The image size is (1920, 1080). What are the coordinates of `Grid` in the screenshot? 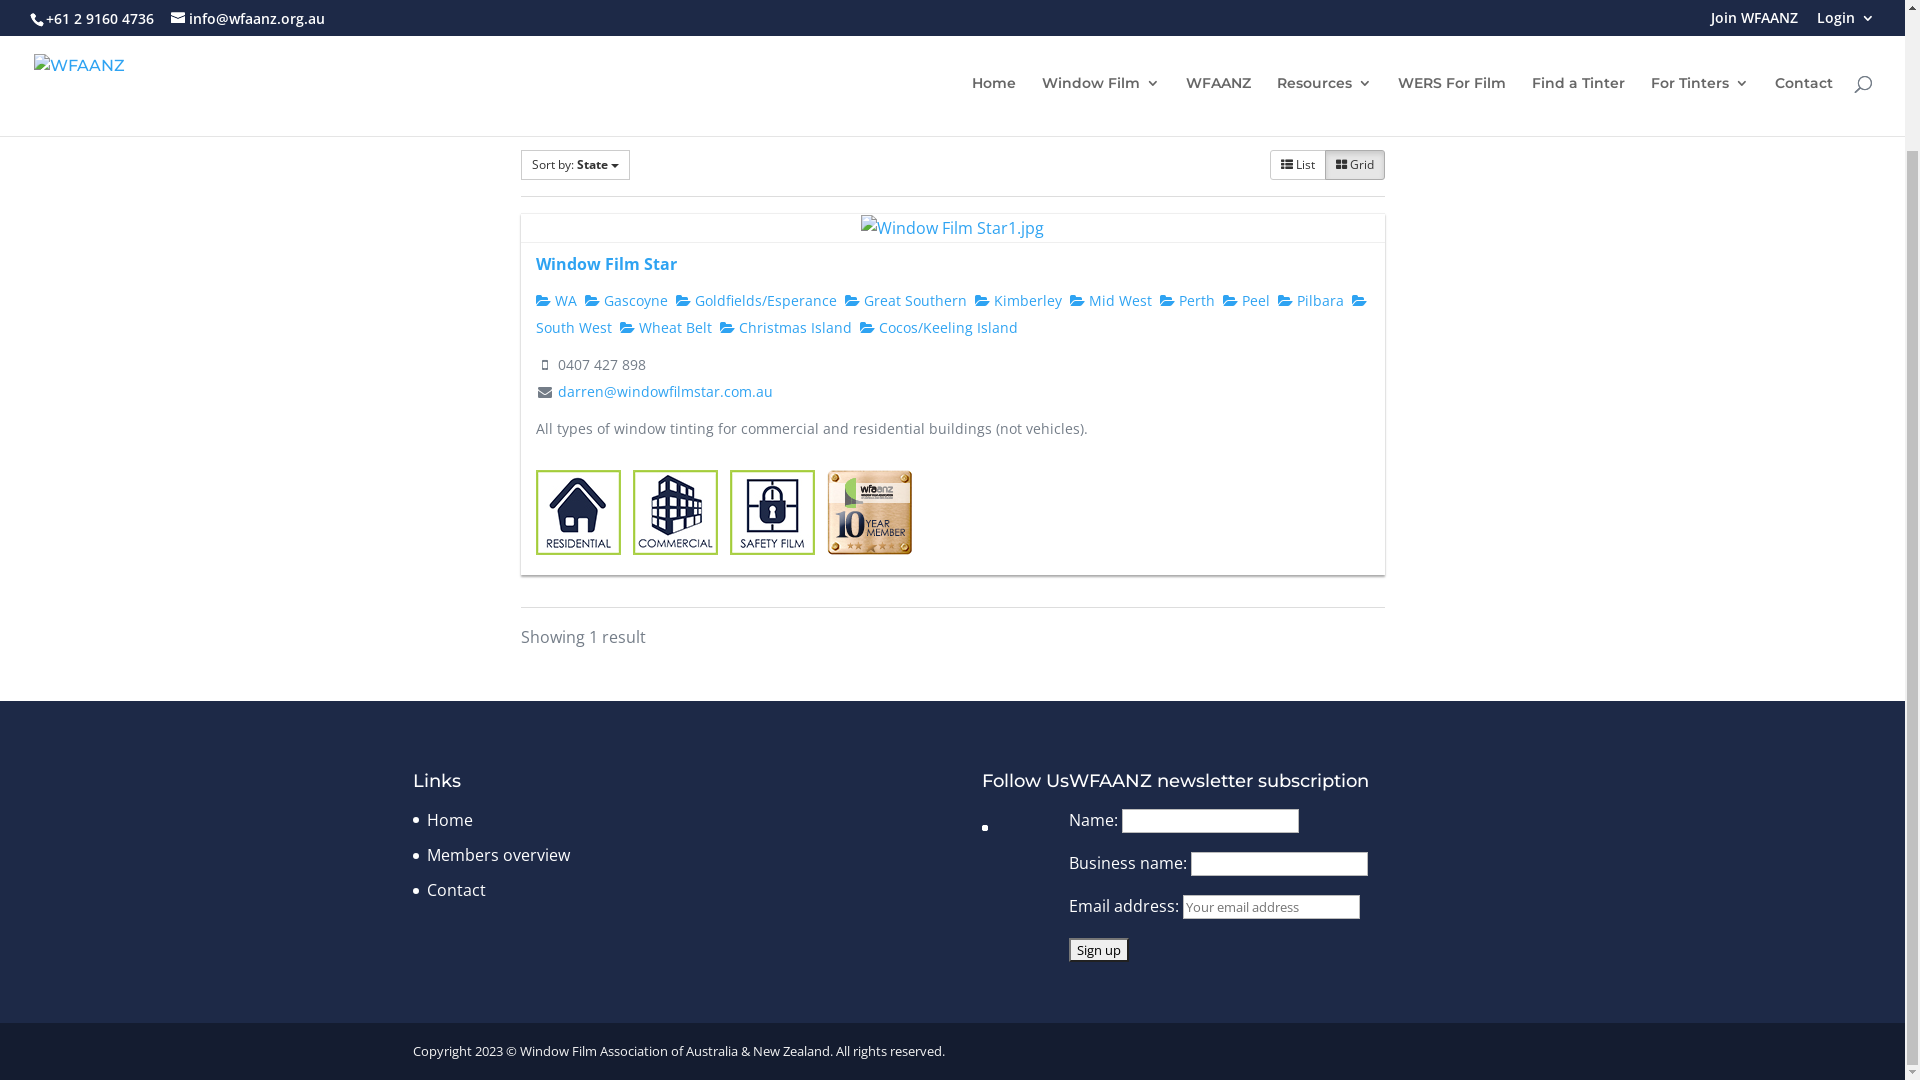 It's located at (1354, 326).